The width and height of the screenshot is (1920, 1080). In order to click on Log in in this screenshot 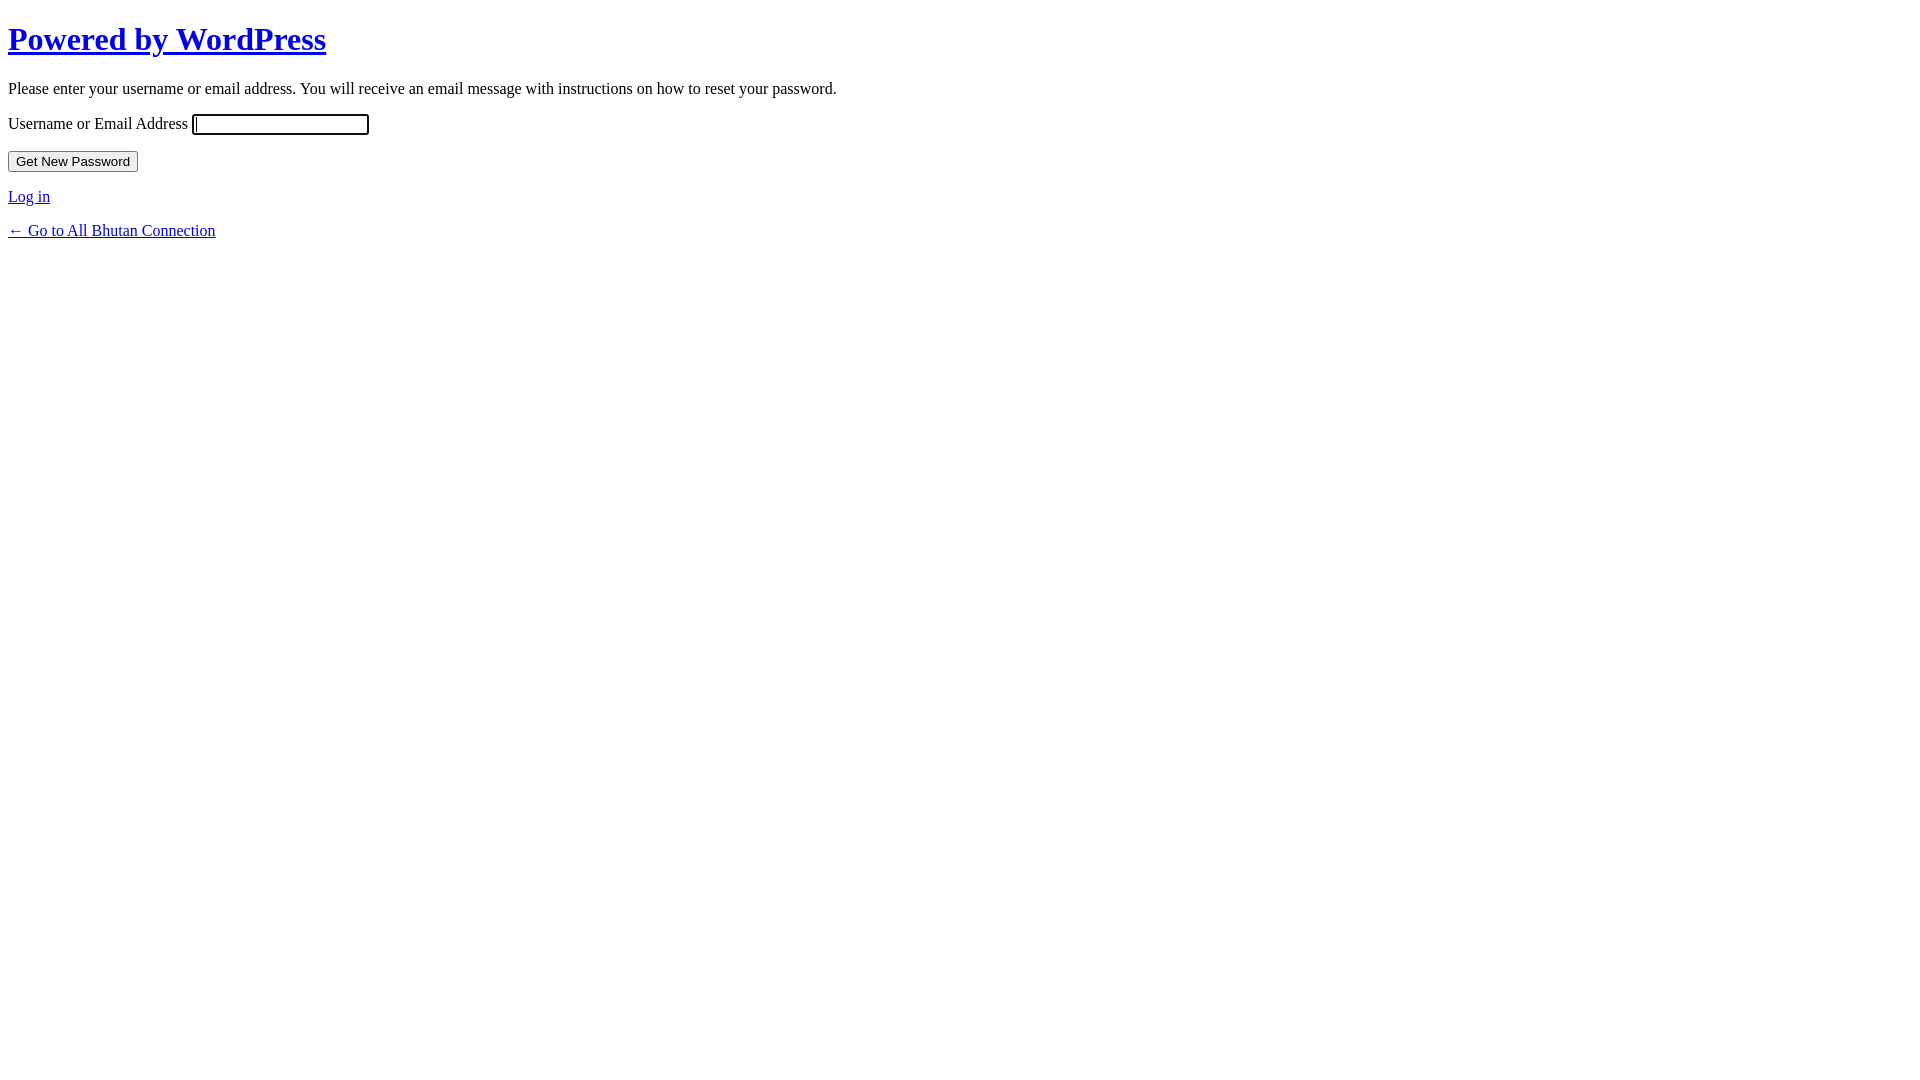, I will do `click(29, 196)`.